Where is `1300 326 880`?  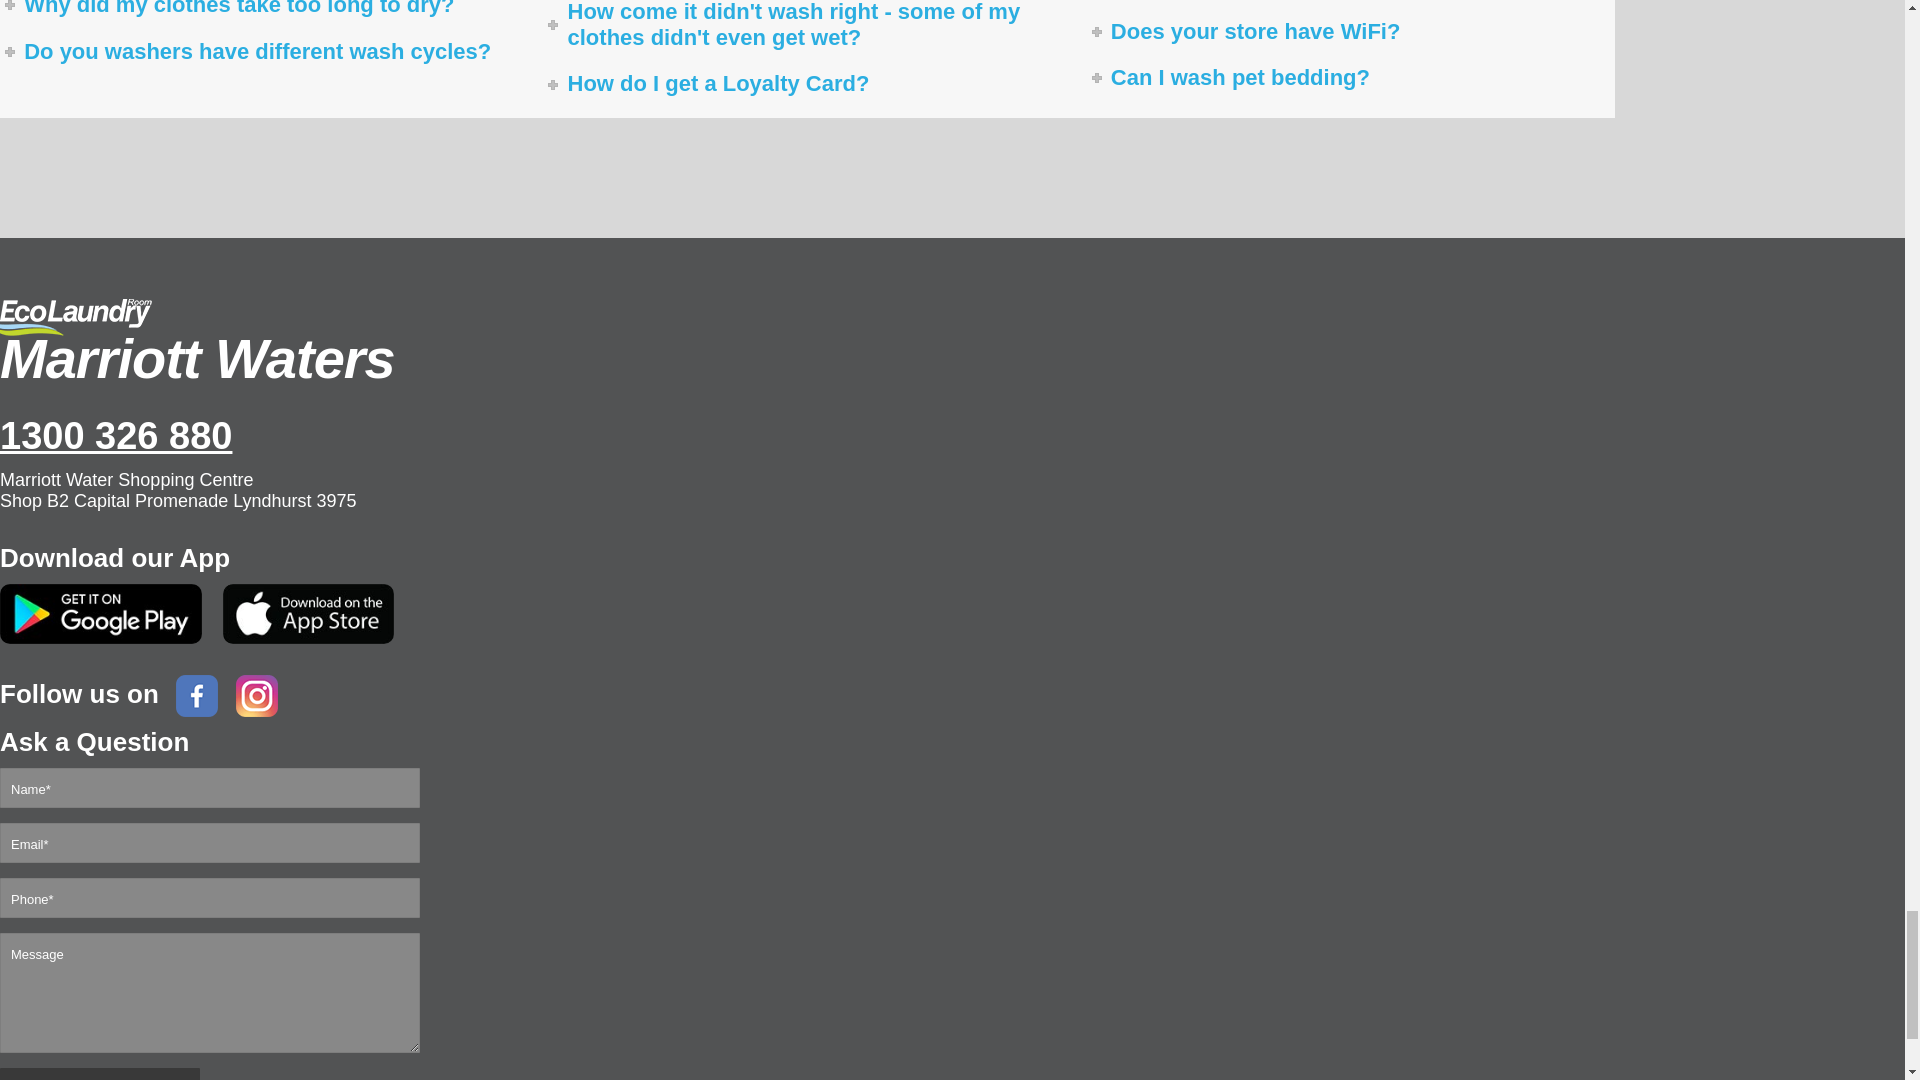 1300 326 880 is located at coordinates (700, 435).